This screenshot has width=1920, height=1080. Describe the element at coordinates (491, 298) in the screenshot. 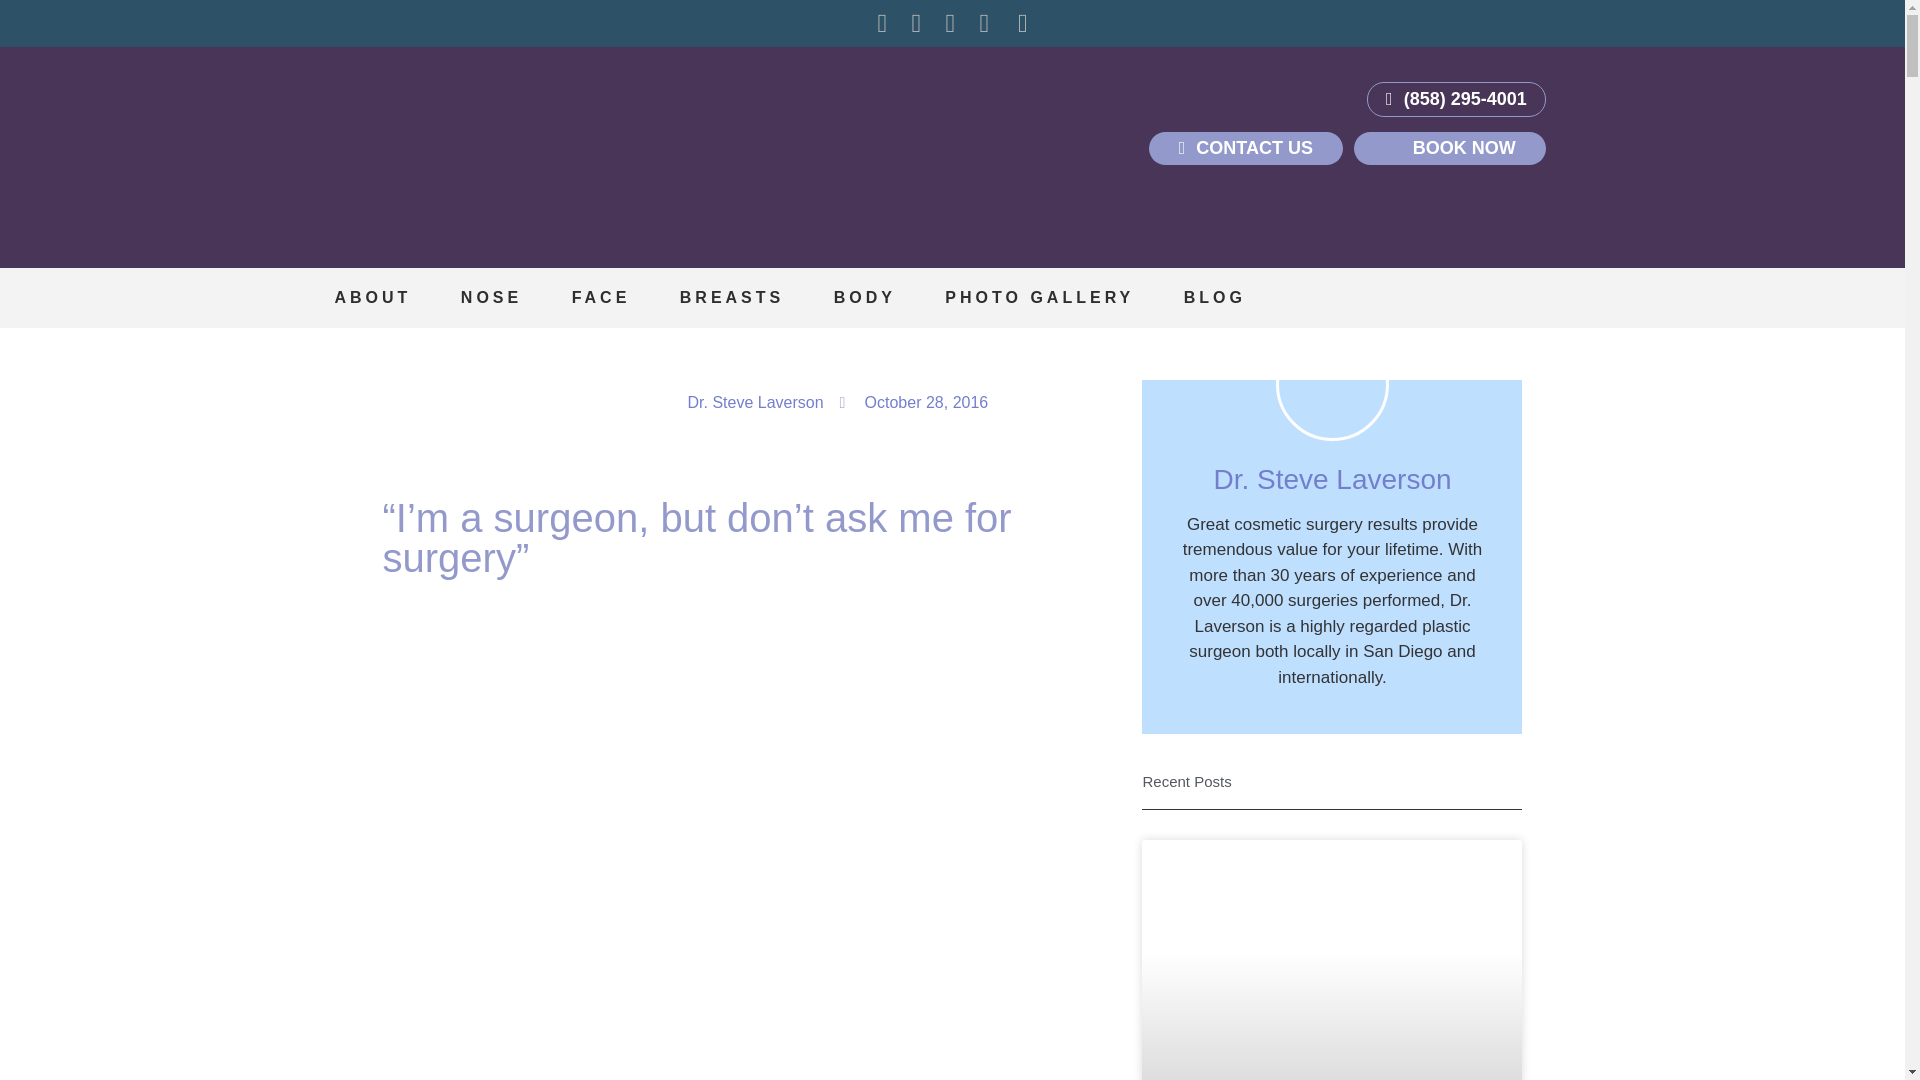

I see `NOSE` at that location.